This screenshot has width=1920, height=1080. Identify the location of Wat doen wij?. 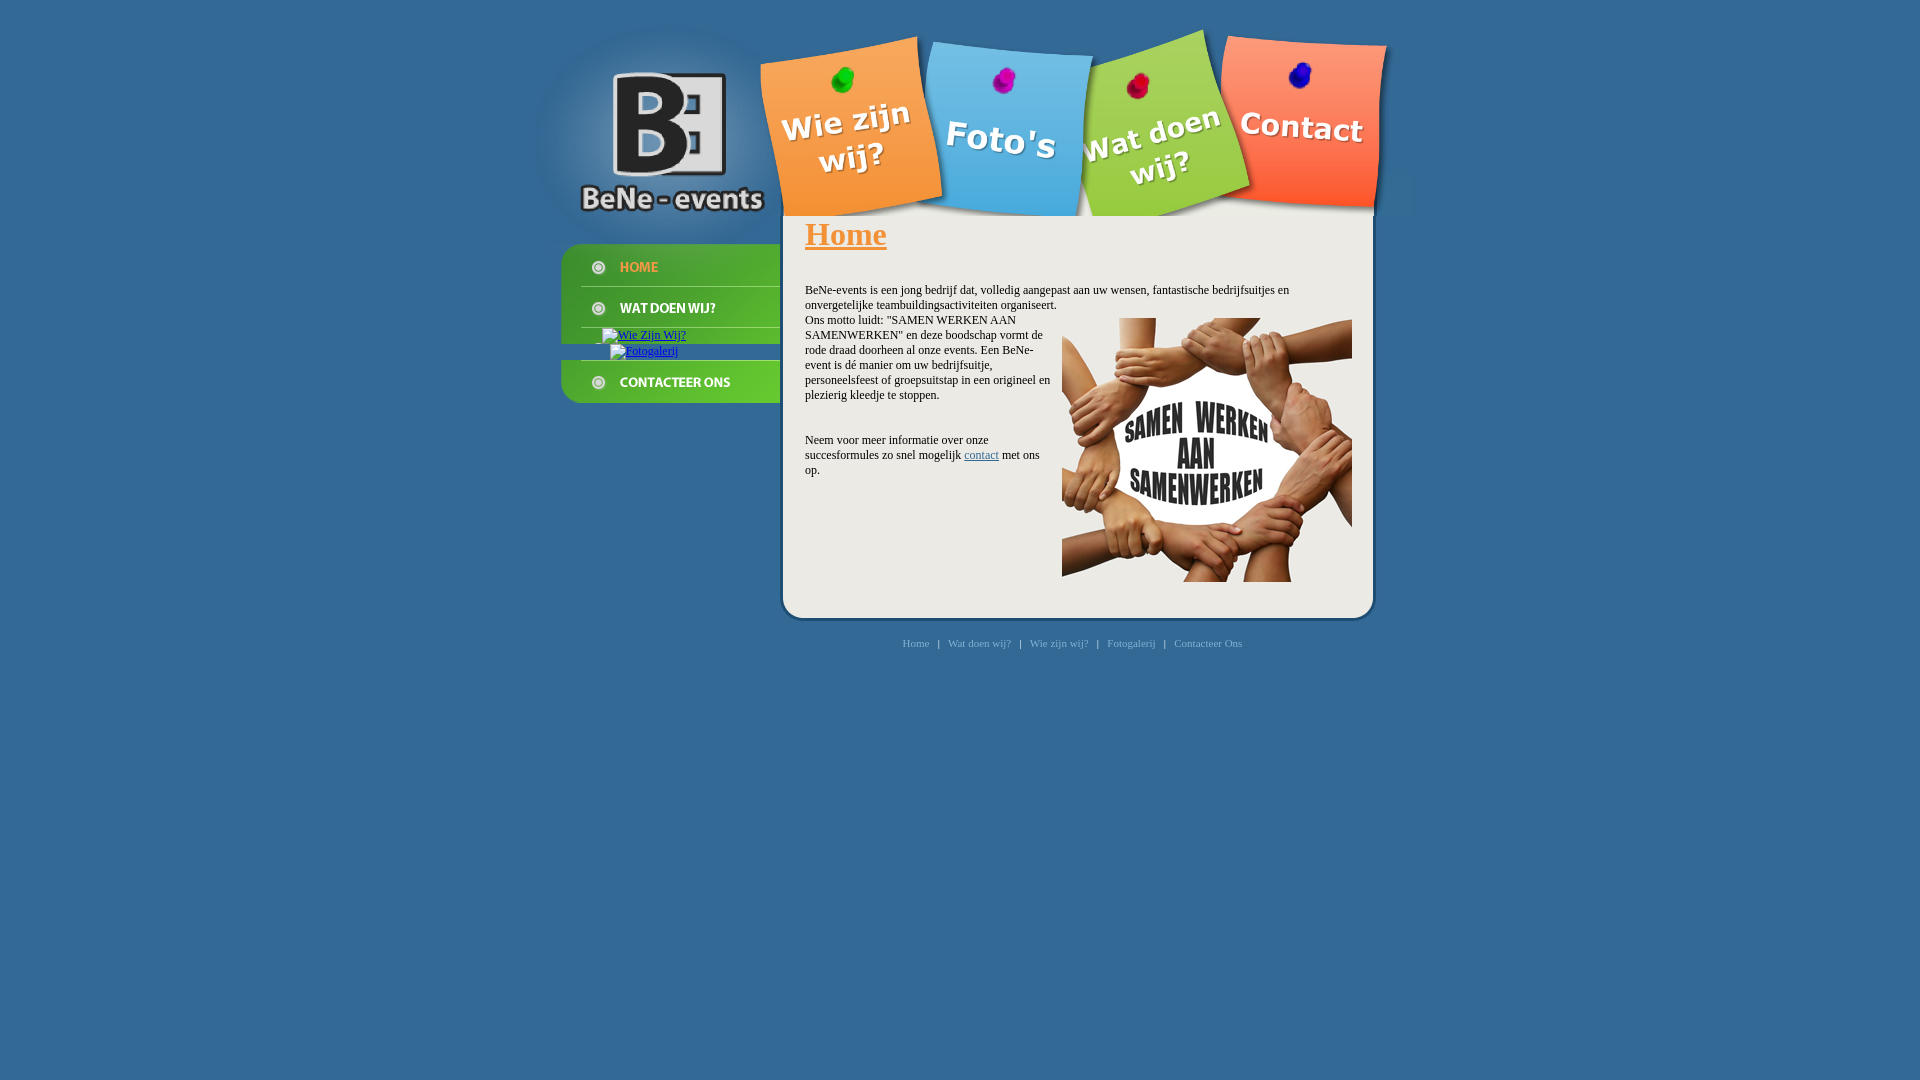
(980, 643).